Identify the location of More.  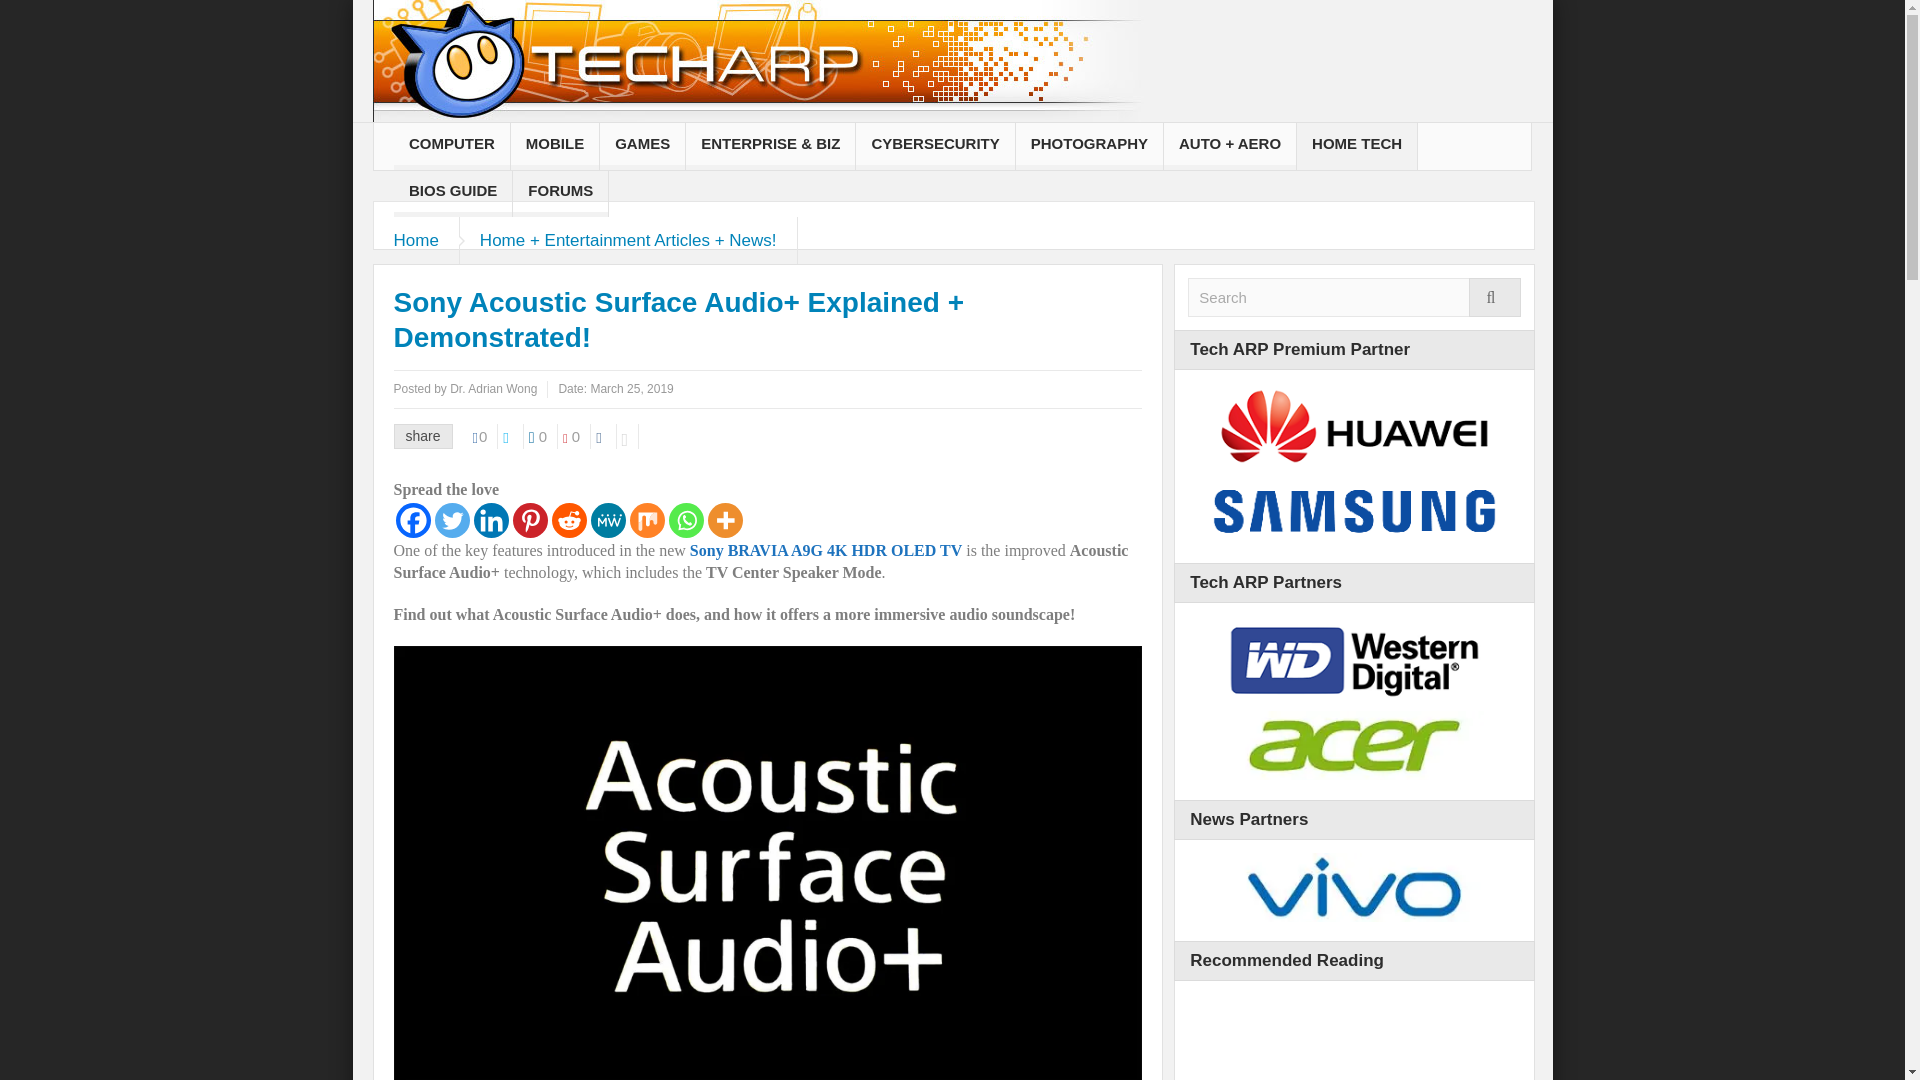
(726, 520).